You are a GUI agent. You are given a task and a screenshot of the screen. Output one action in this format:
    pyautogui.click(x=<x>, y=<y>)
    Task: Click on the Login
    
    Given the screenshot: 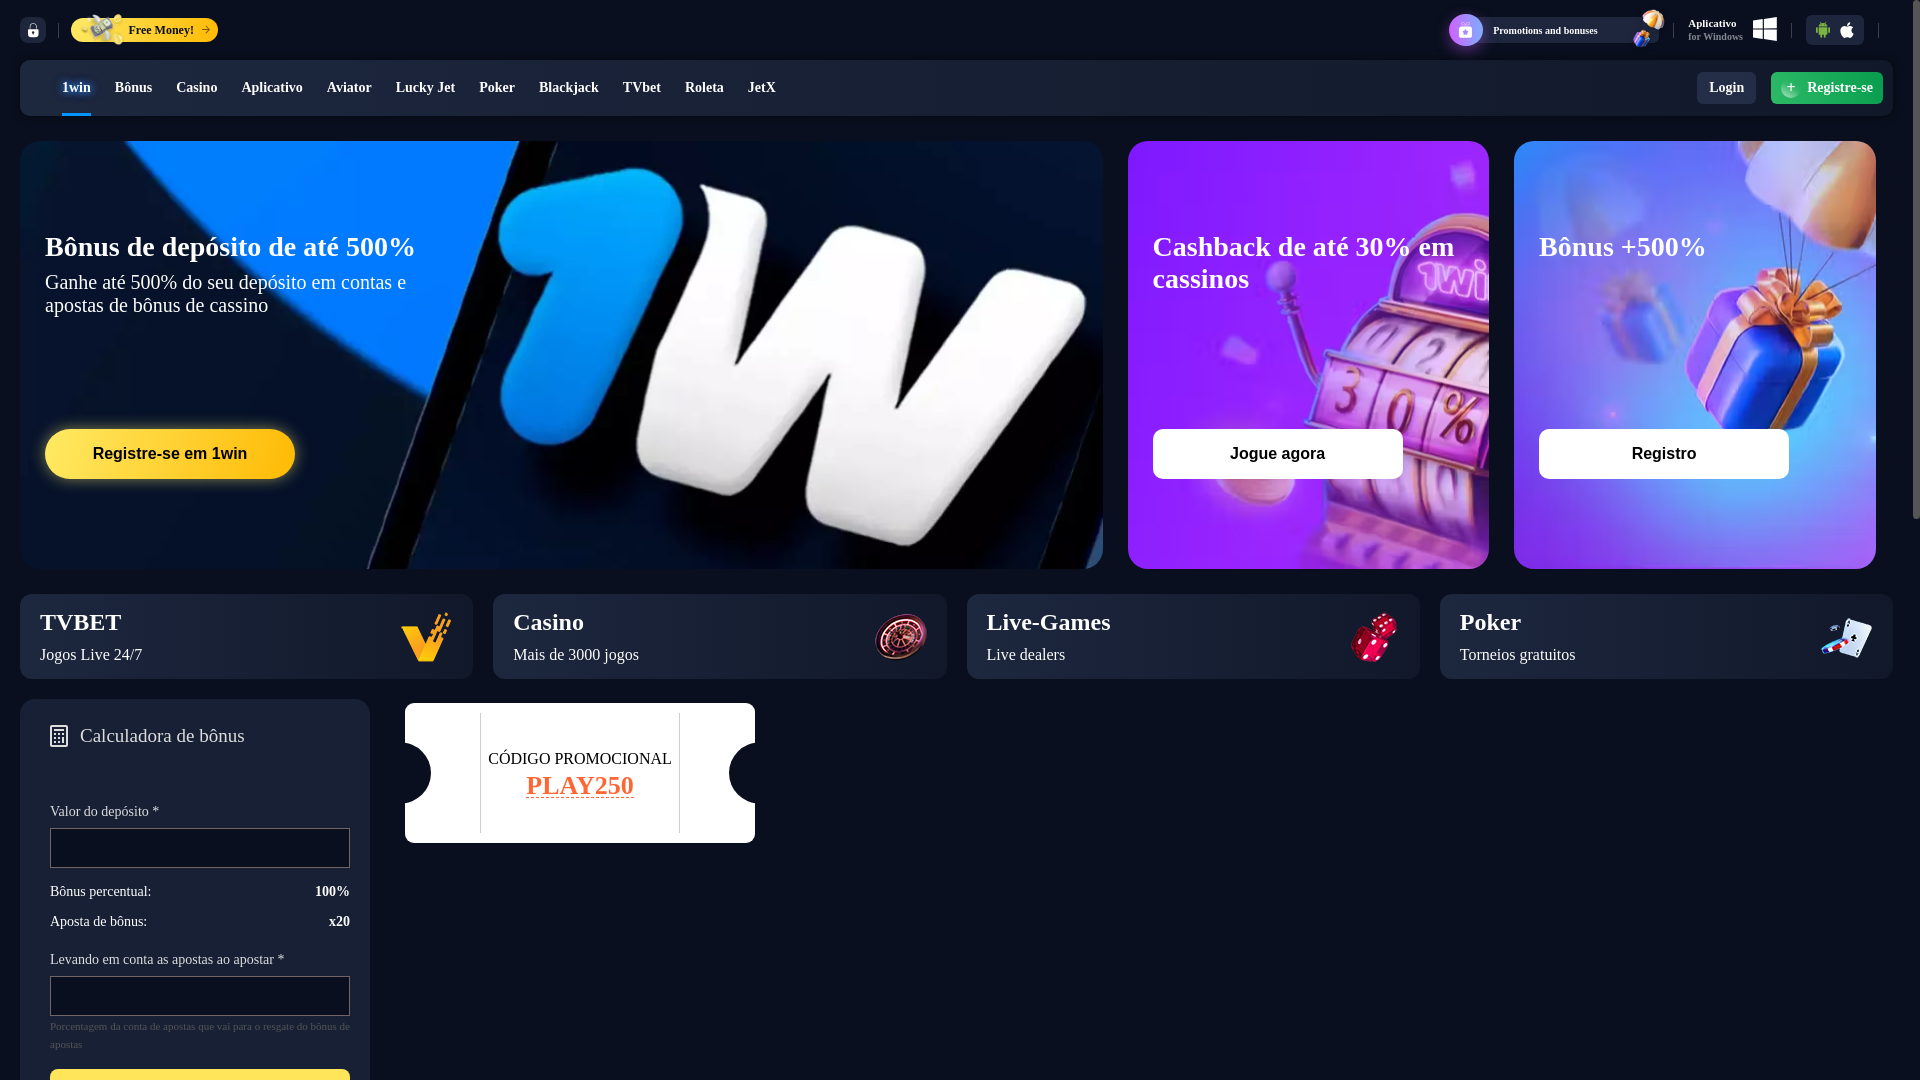 What is the action you would take?
    pyautogui.click(x=1726, y=88)
    